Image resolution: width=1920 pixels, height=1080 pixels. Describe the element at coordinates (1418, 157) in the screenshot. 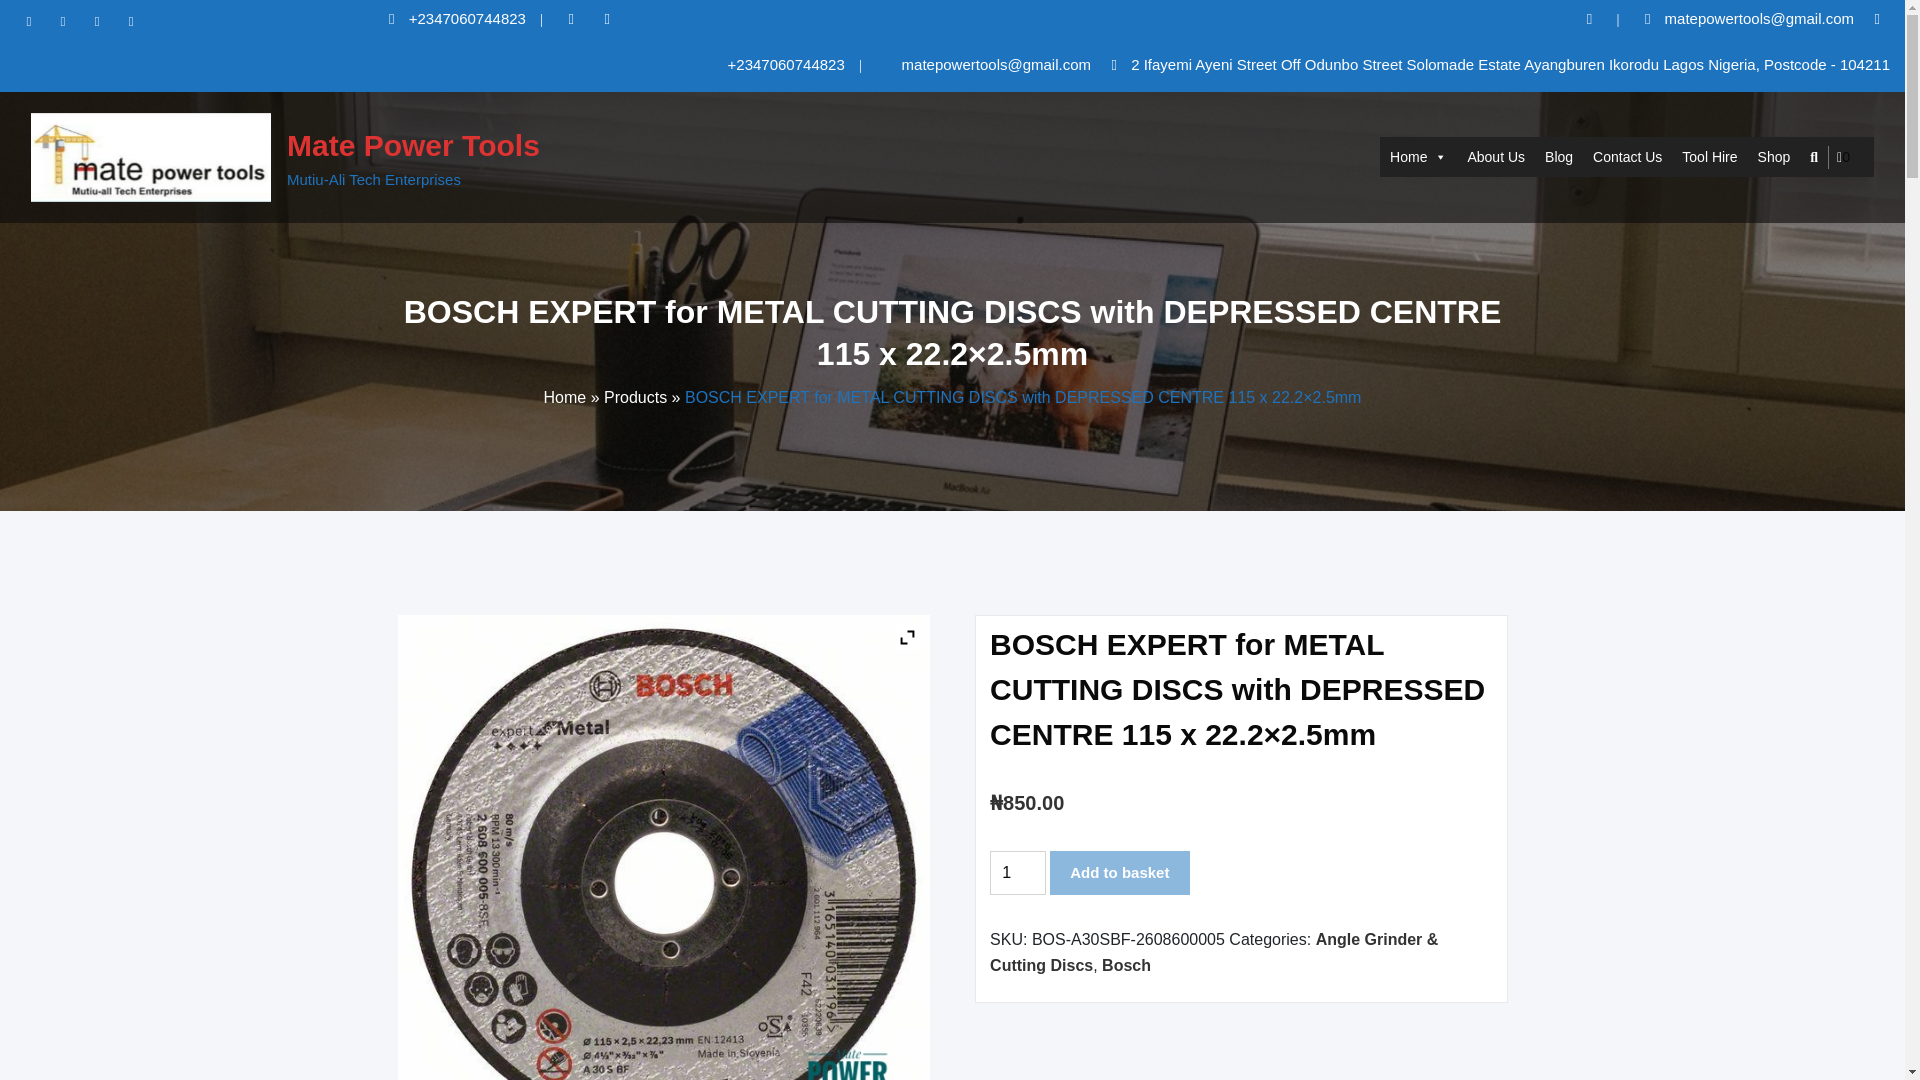

I see `Home` at that location.